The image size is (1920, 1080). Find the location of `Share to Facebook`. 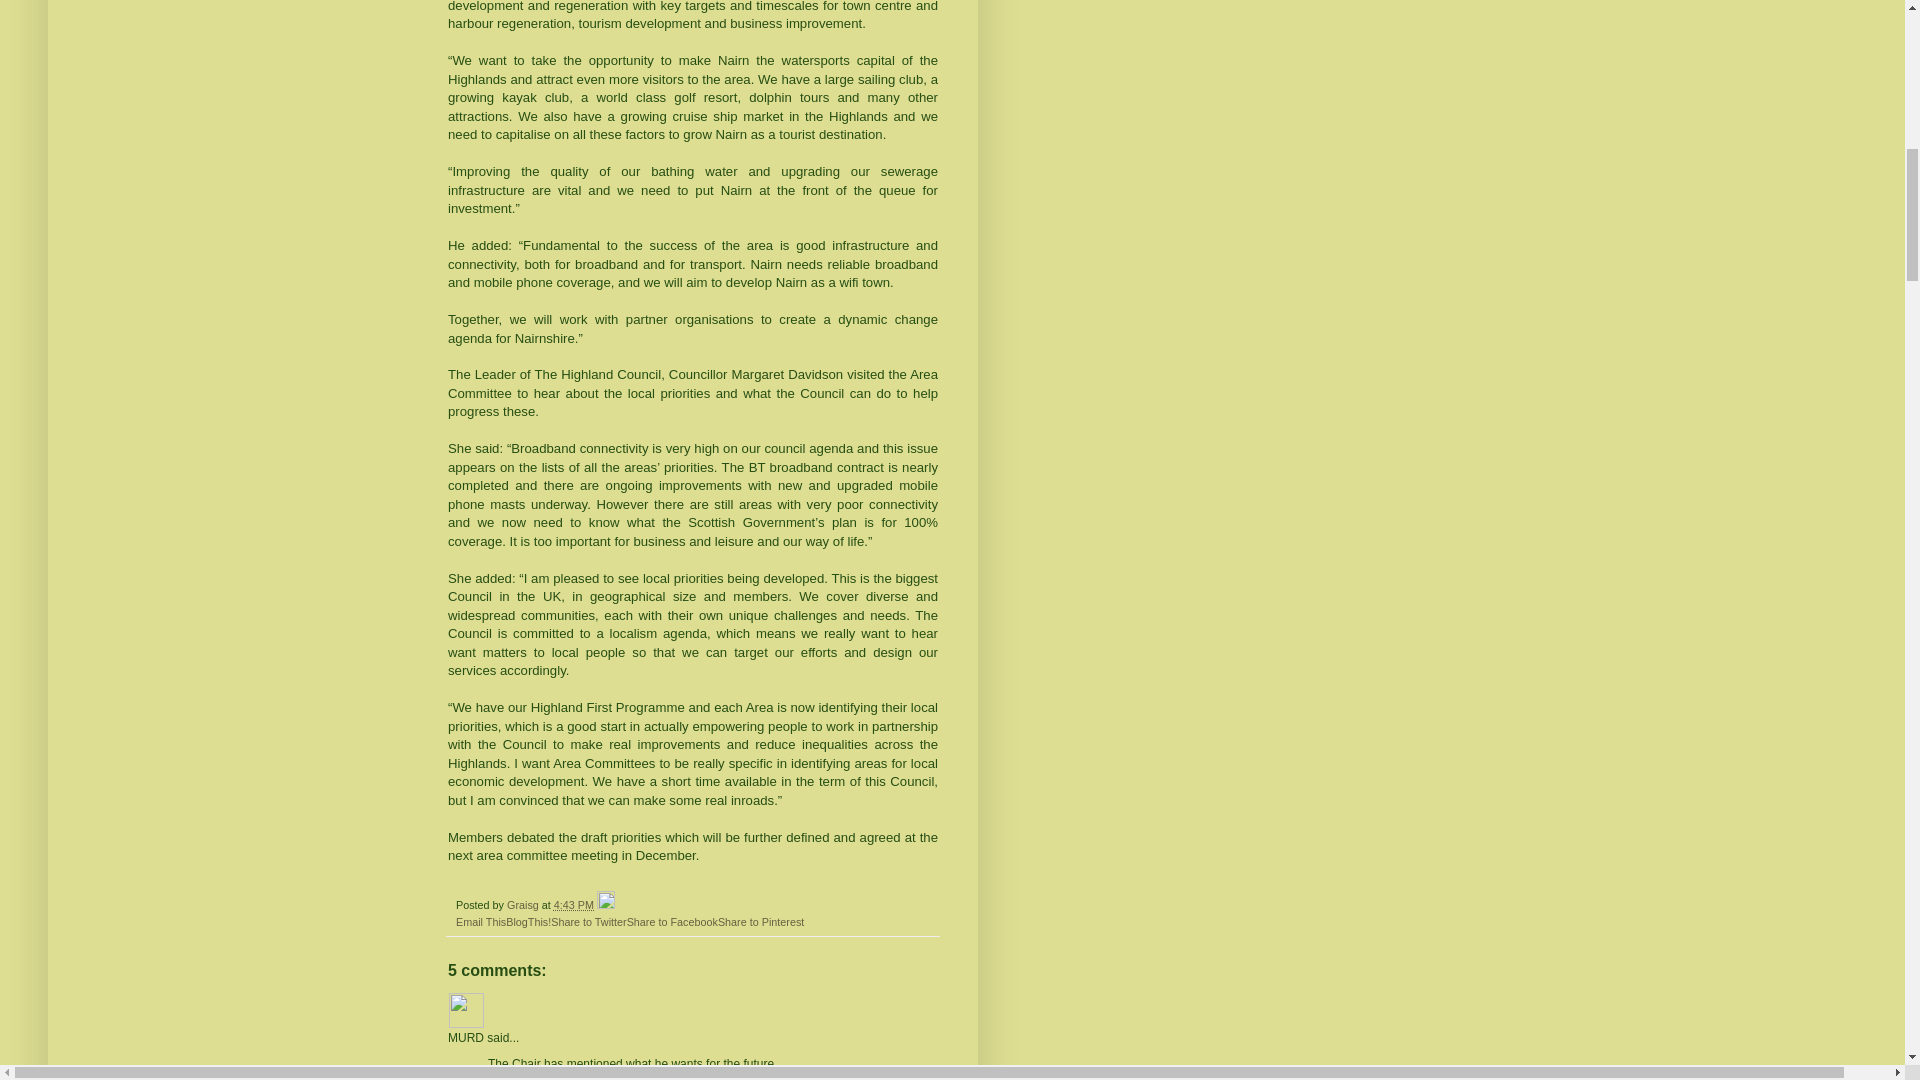

Share to Facebook is located at coordinates (672, 921).